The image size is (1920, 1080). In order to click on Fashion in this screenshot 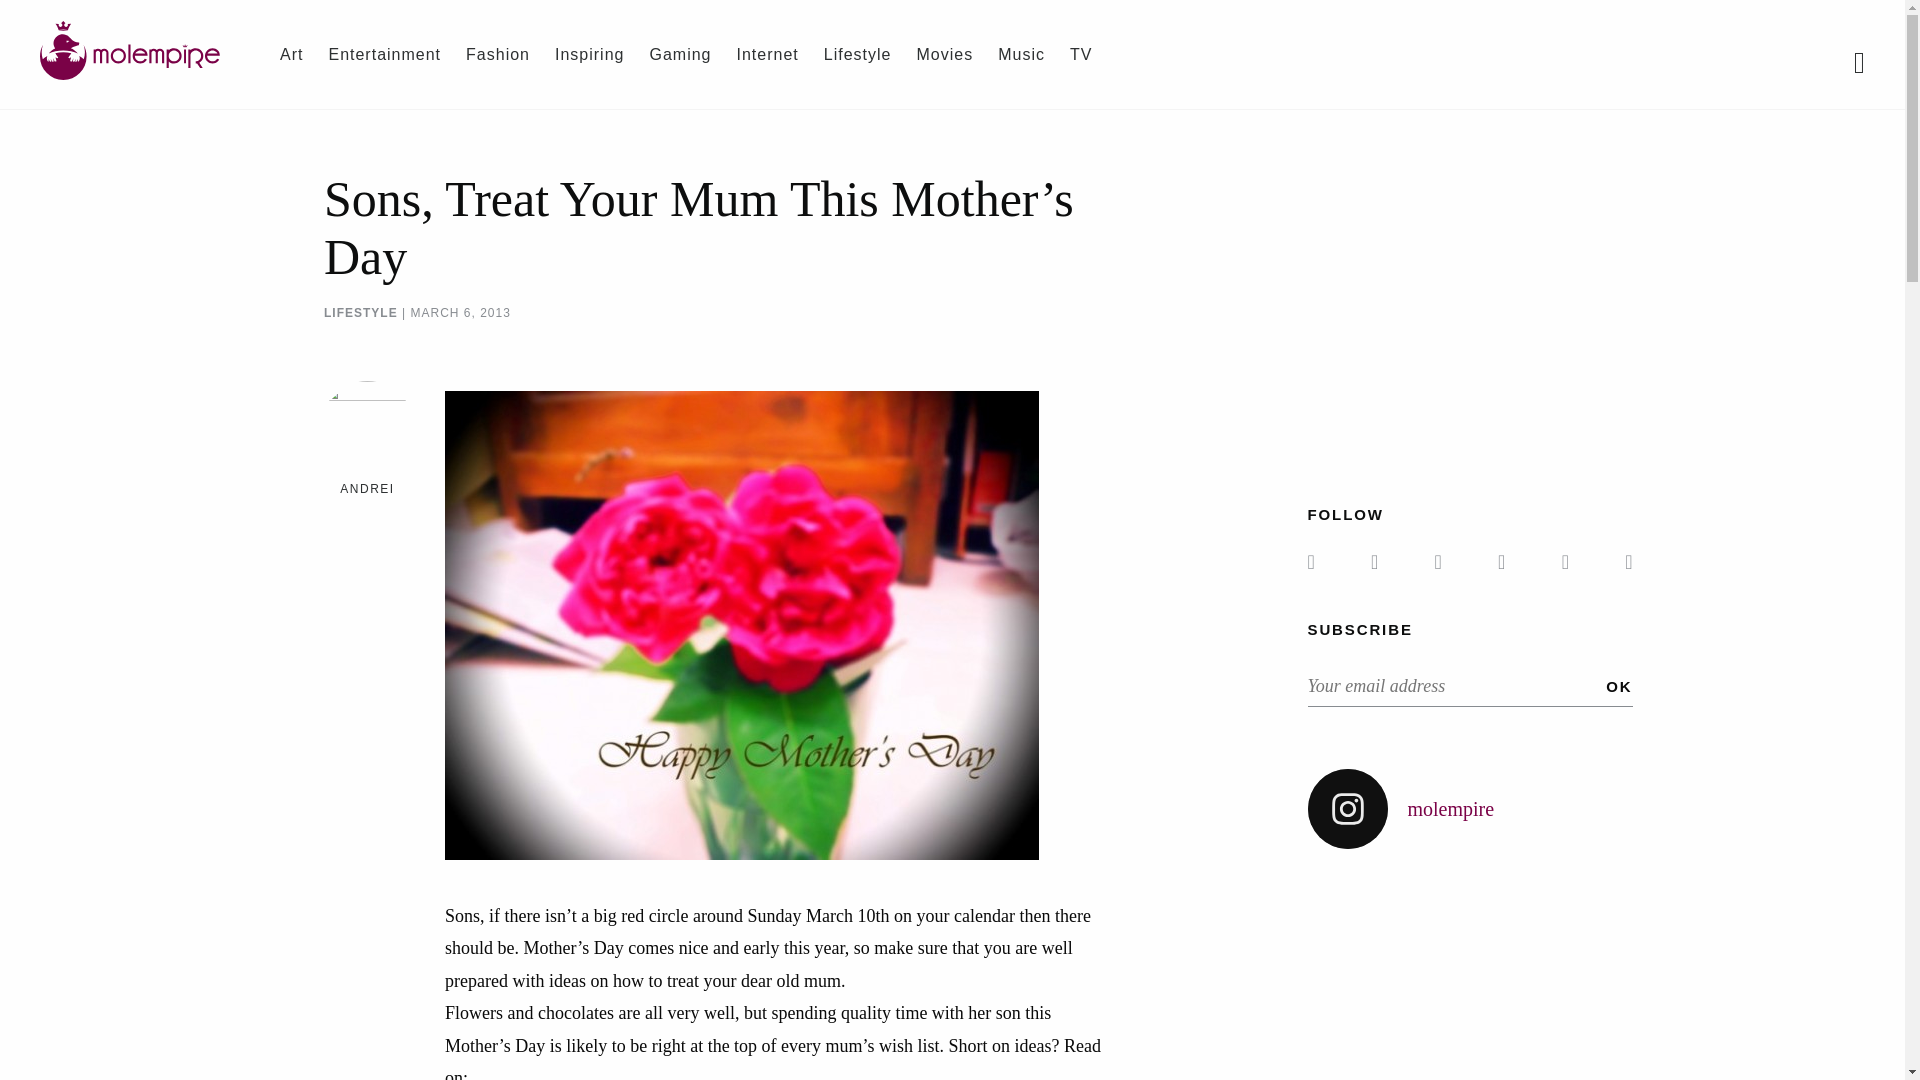, I will do `click(498, 54)`.